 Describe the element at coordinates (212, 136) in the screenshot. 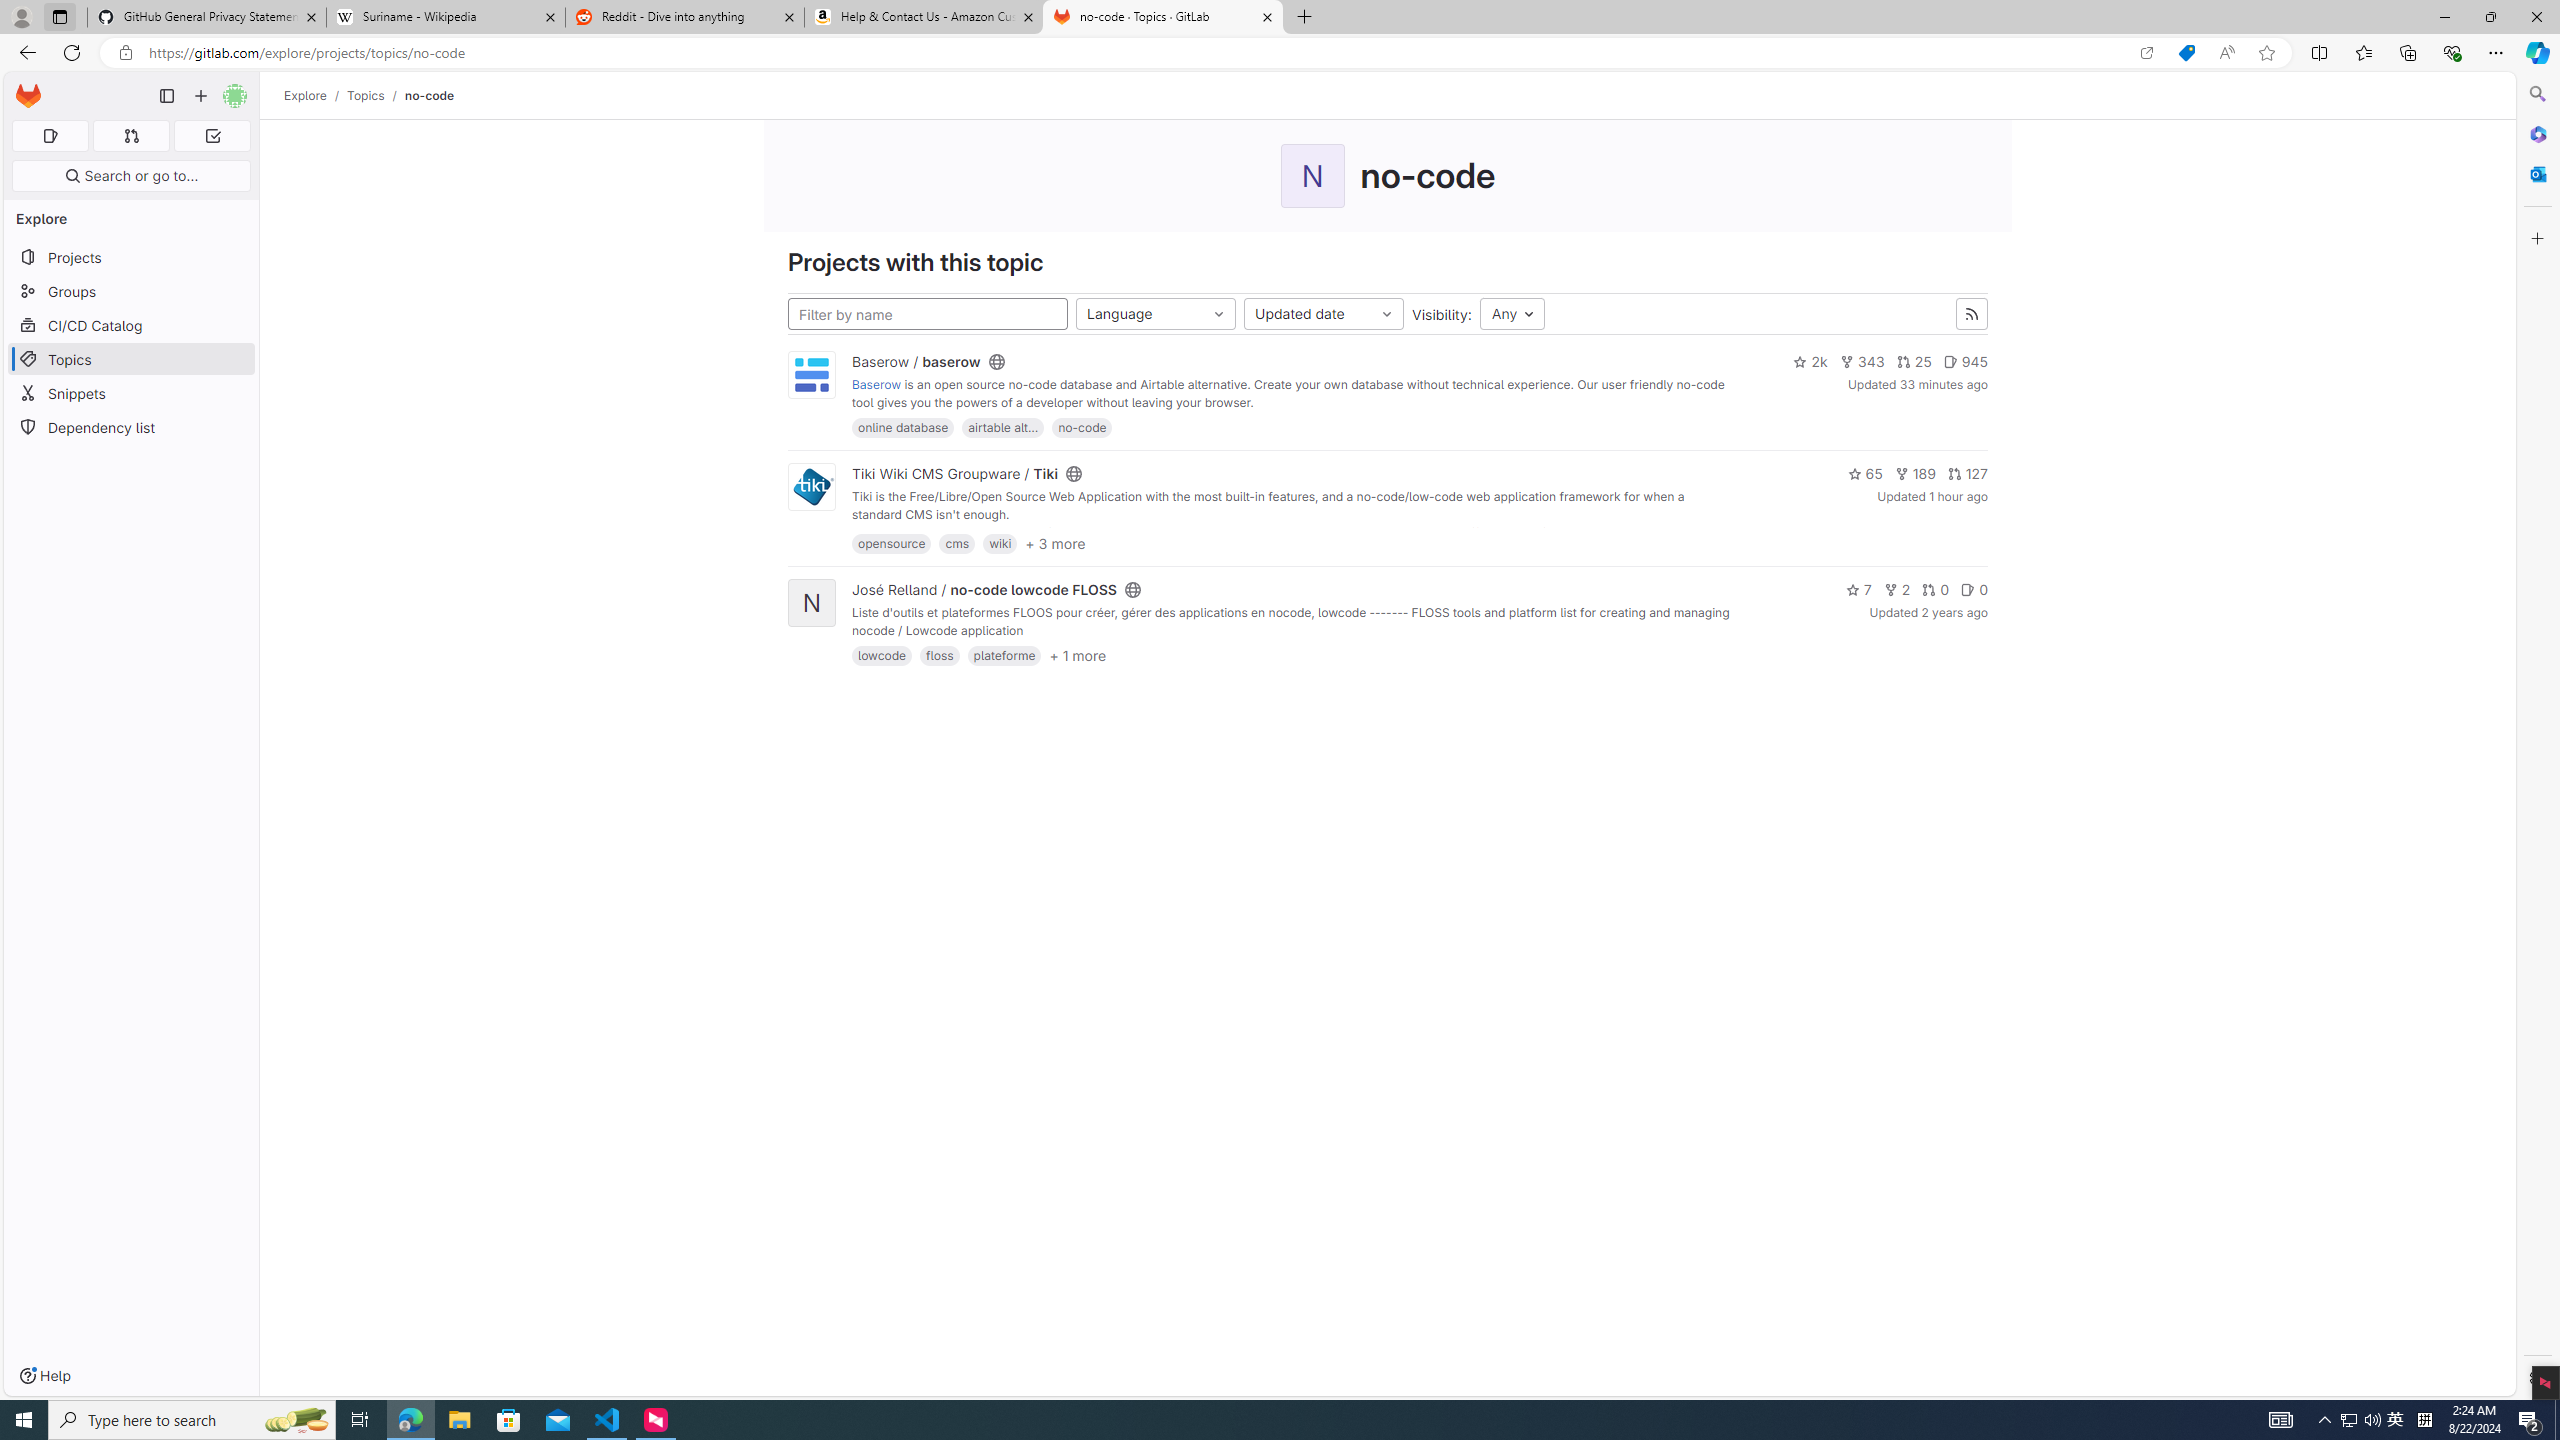

I see `To-Do list 0` at that location.